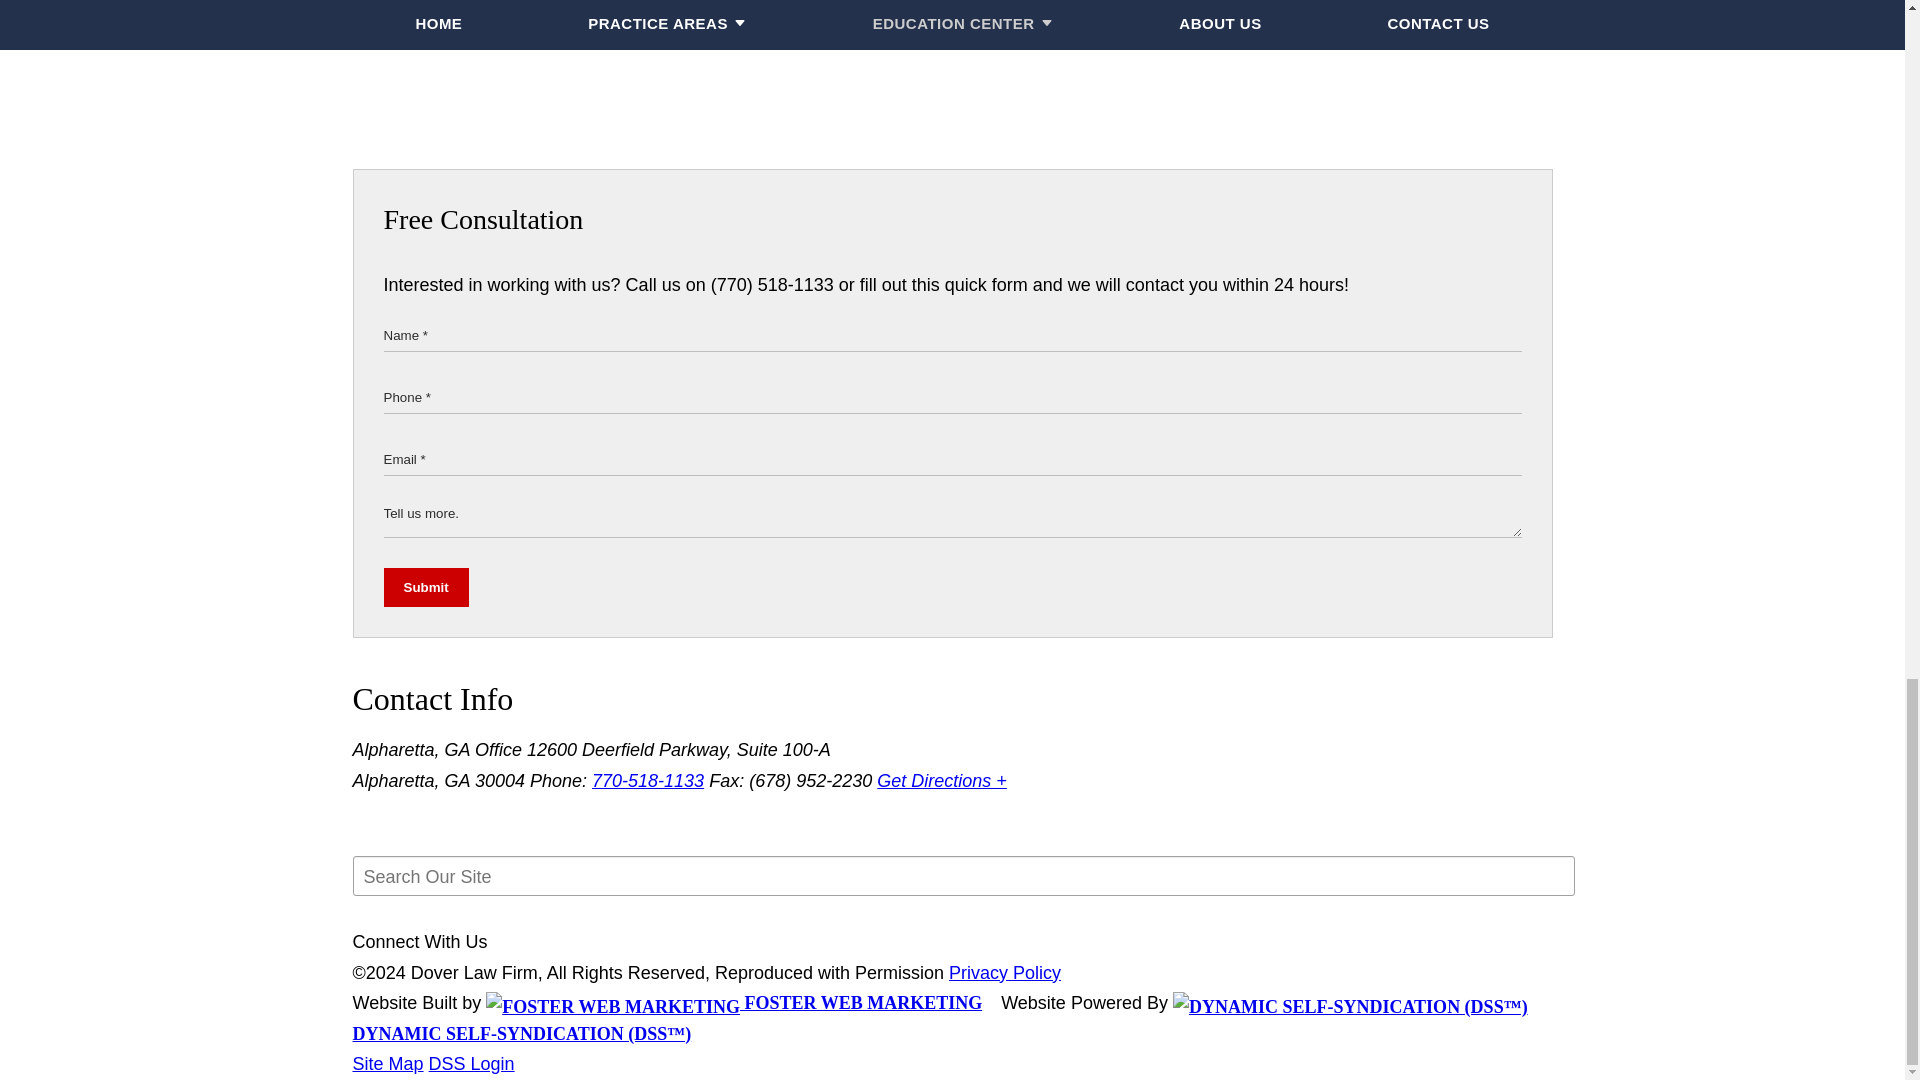 The height and width of the screenshot is (1080, 1920). Describe the element at coordinates (648, 780) in the screenshot. I see `770-518-1133` at that location.